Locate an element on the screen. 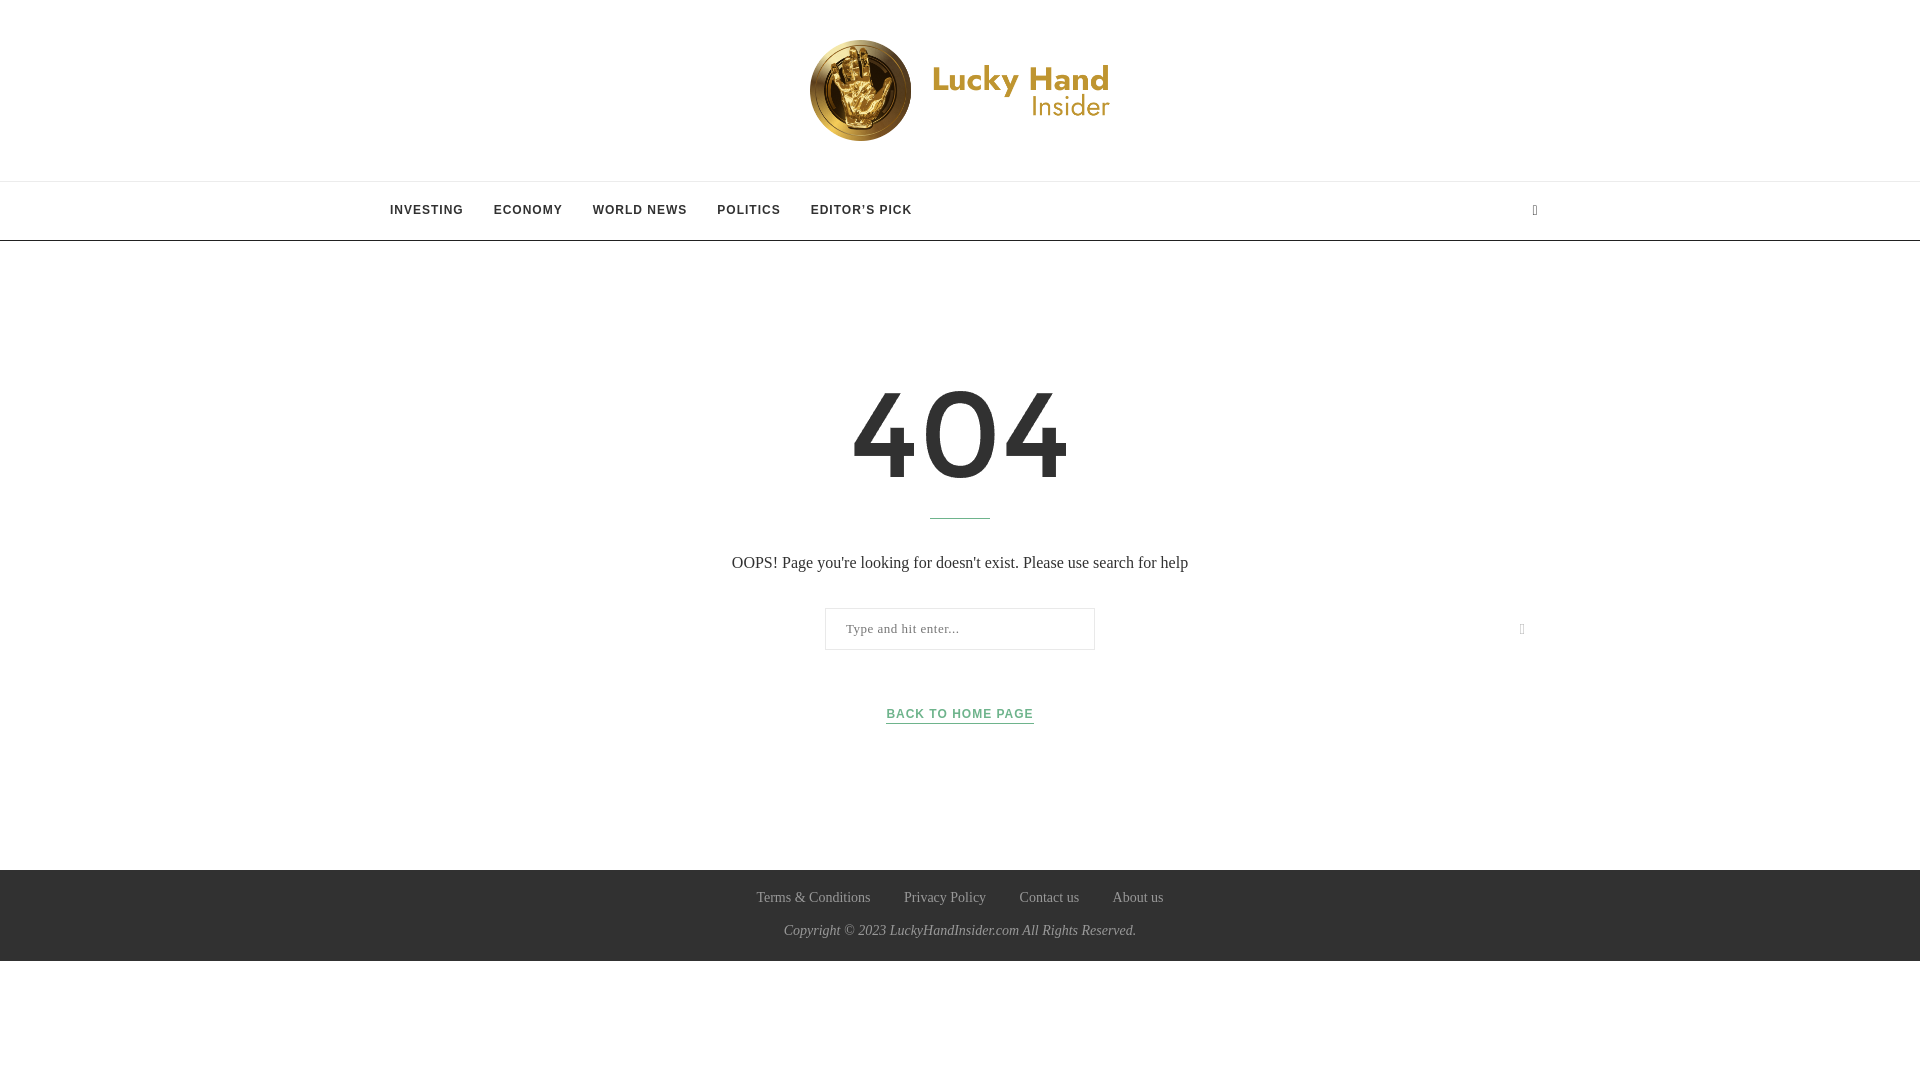 This screenshot has width=1920, height=1080. ECONOMY is located at coordinates (528, 210).